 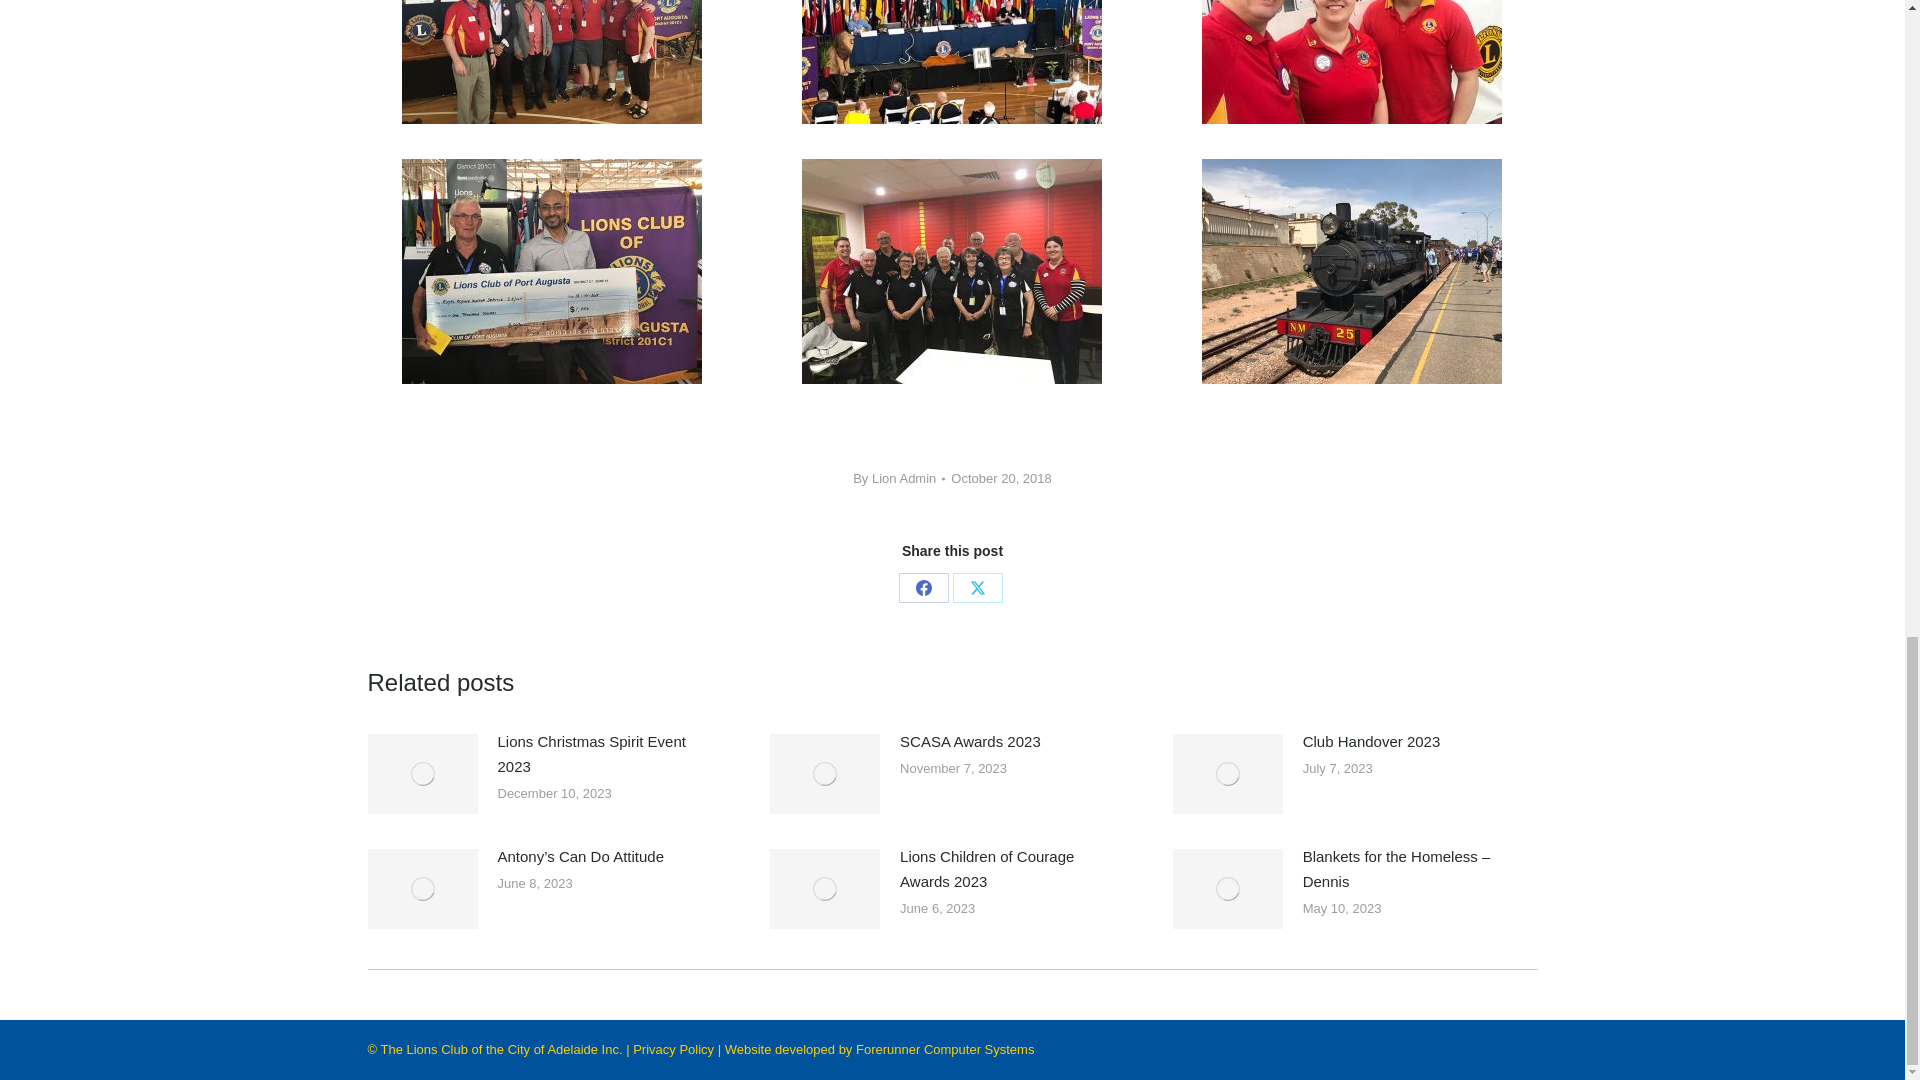 What do you see at coordinates (952, 62) in the screenshot?
I see `convention-hall` at bounding box center [952, 62].